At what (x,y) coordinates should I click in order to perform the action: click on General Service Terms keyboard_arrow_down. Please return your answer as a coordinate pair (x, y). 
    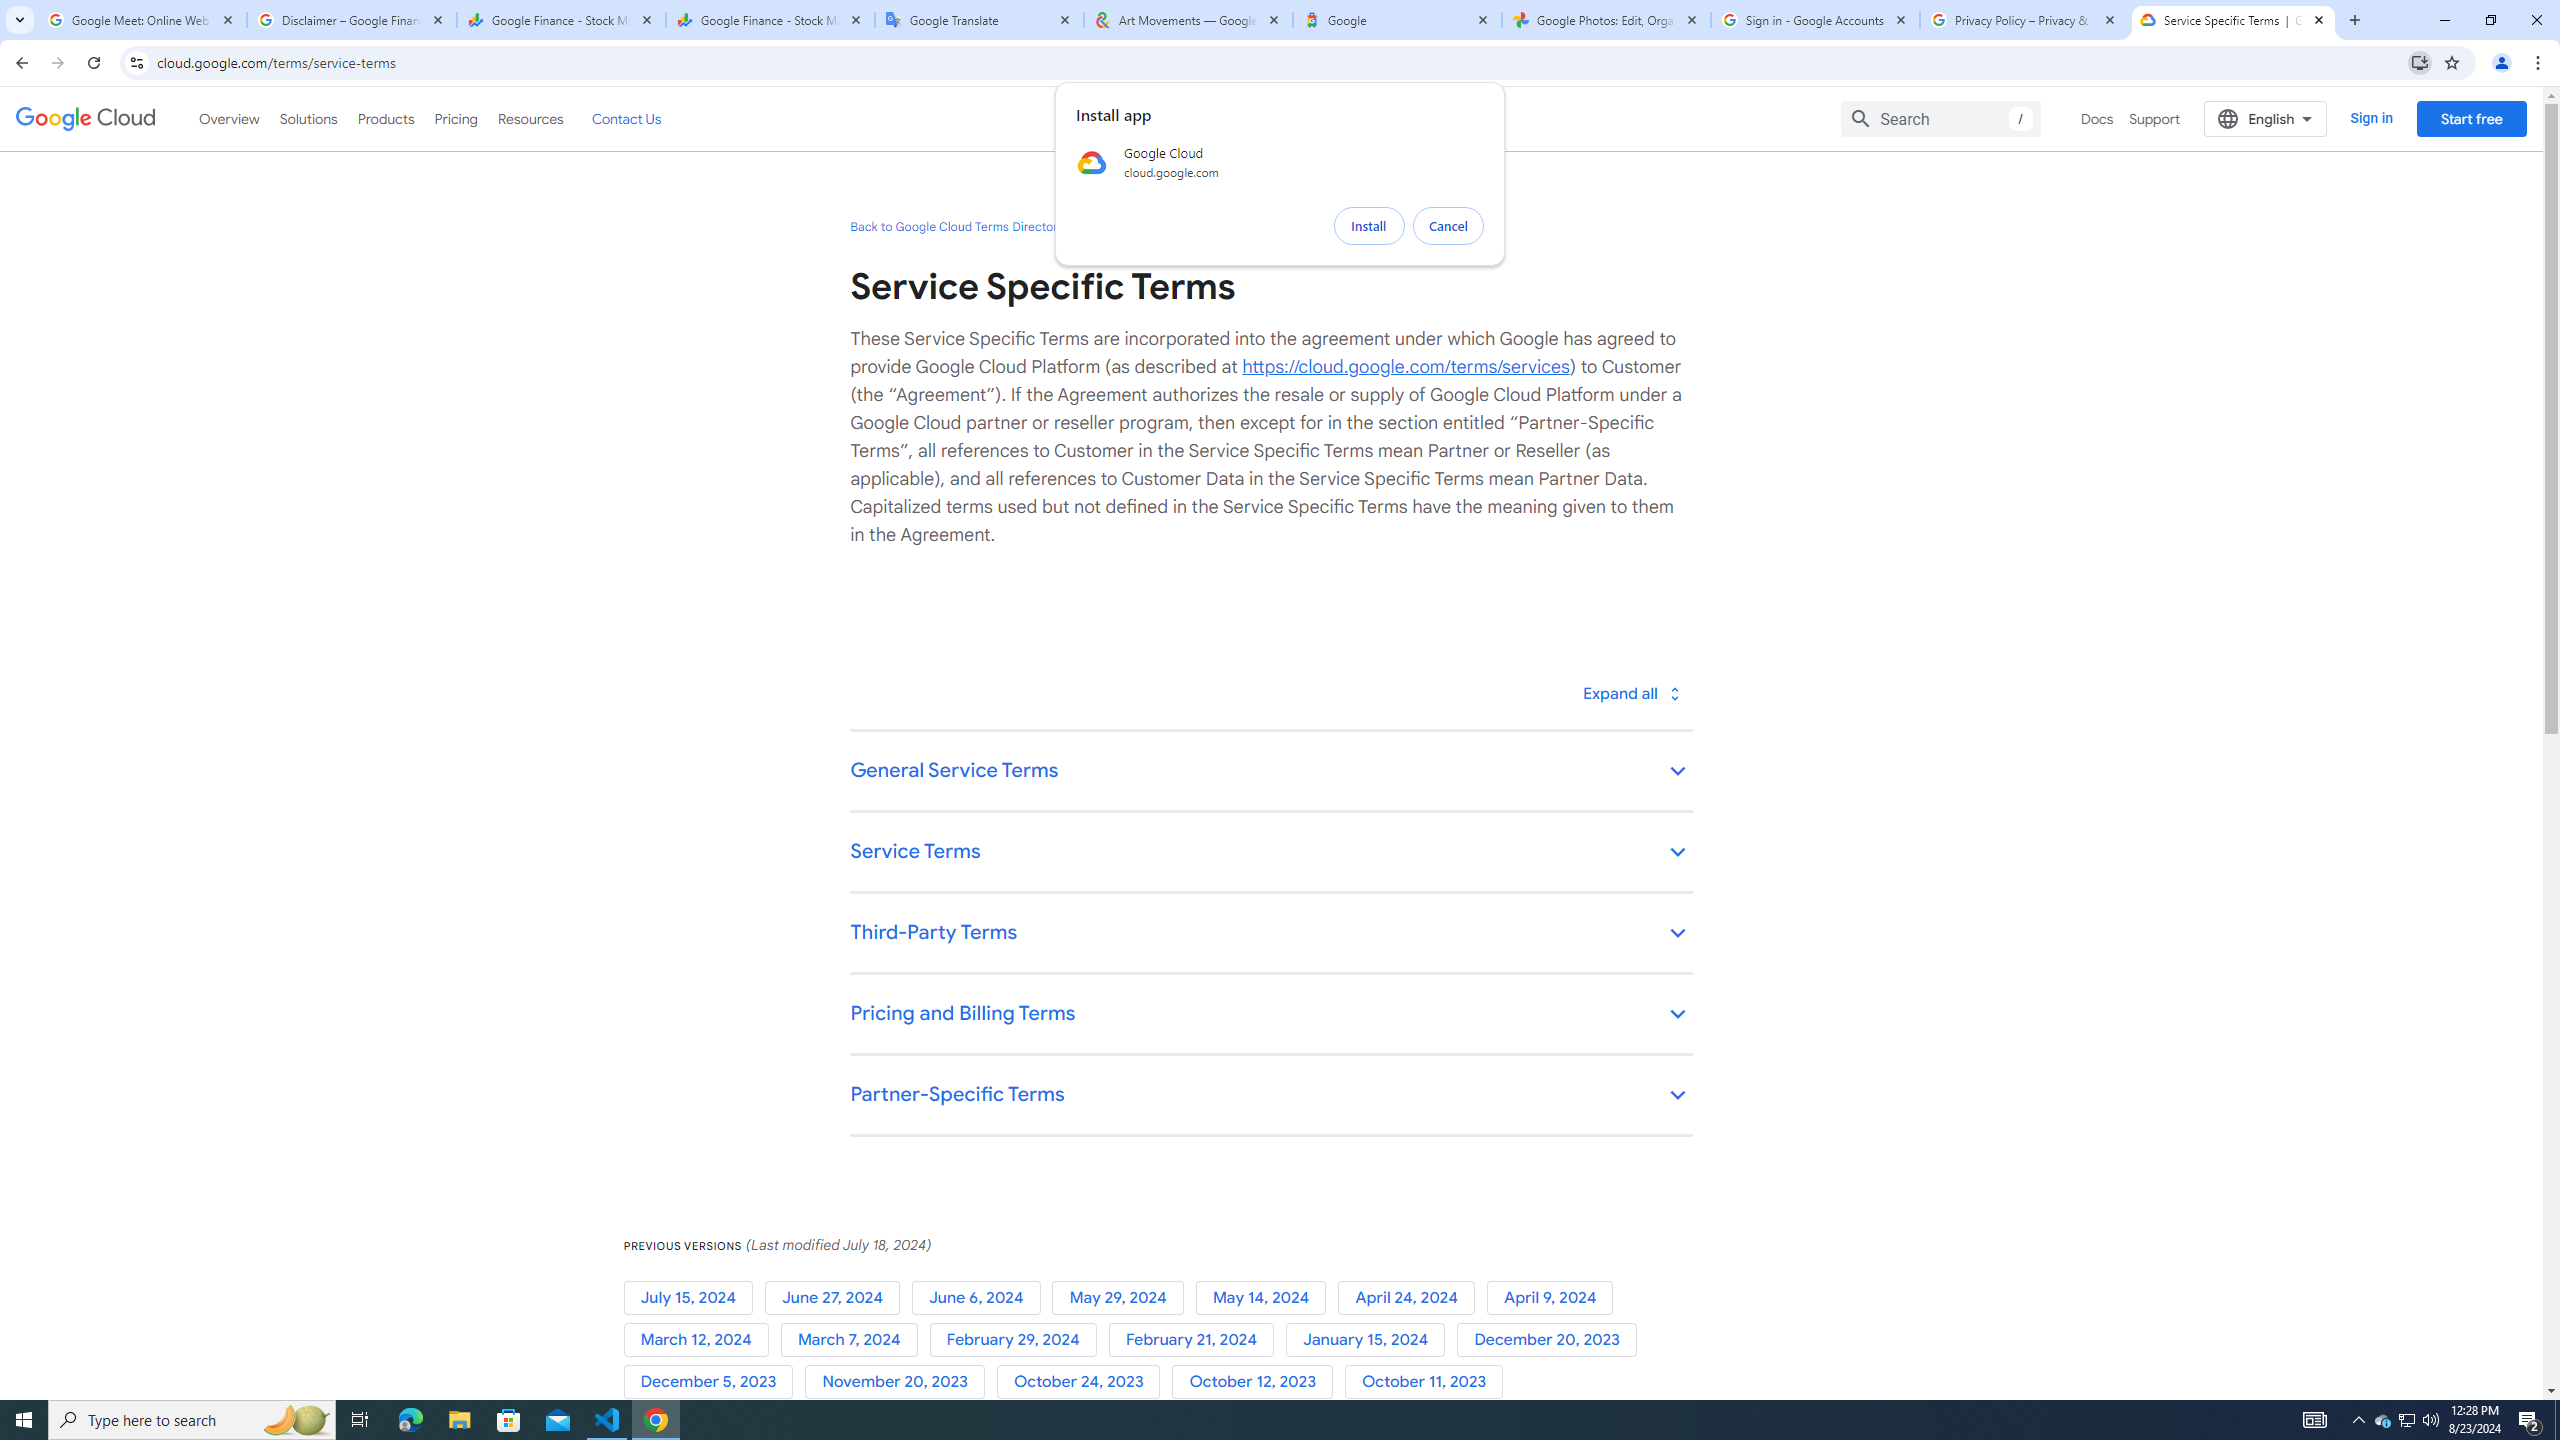
    Looking at the image, I should click on (1270, 772).